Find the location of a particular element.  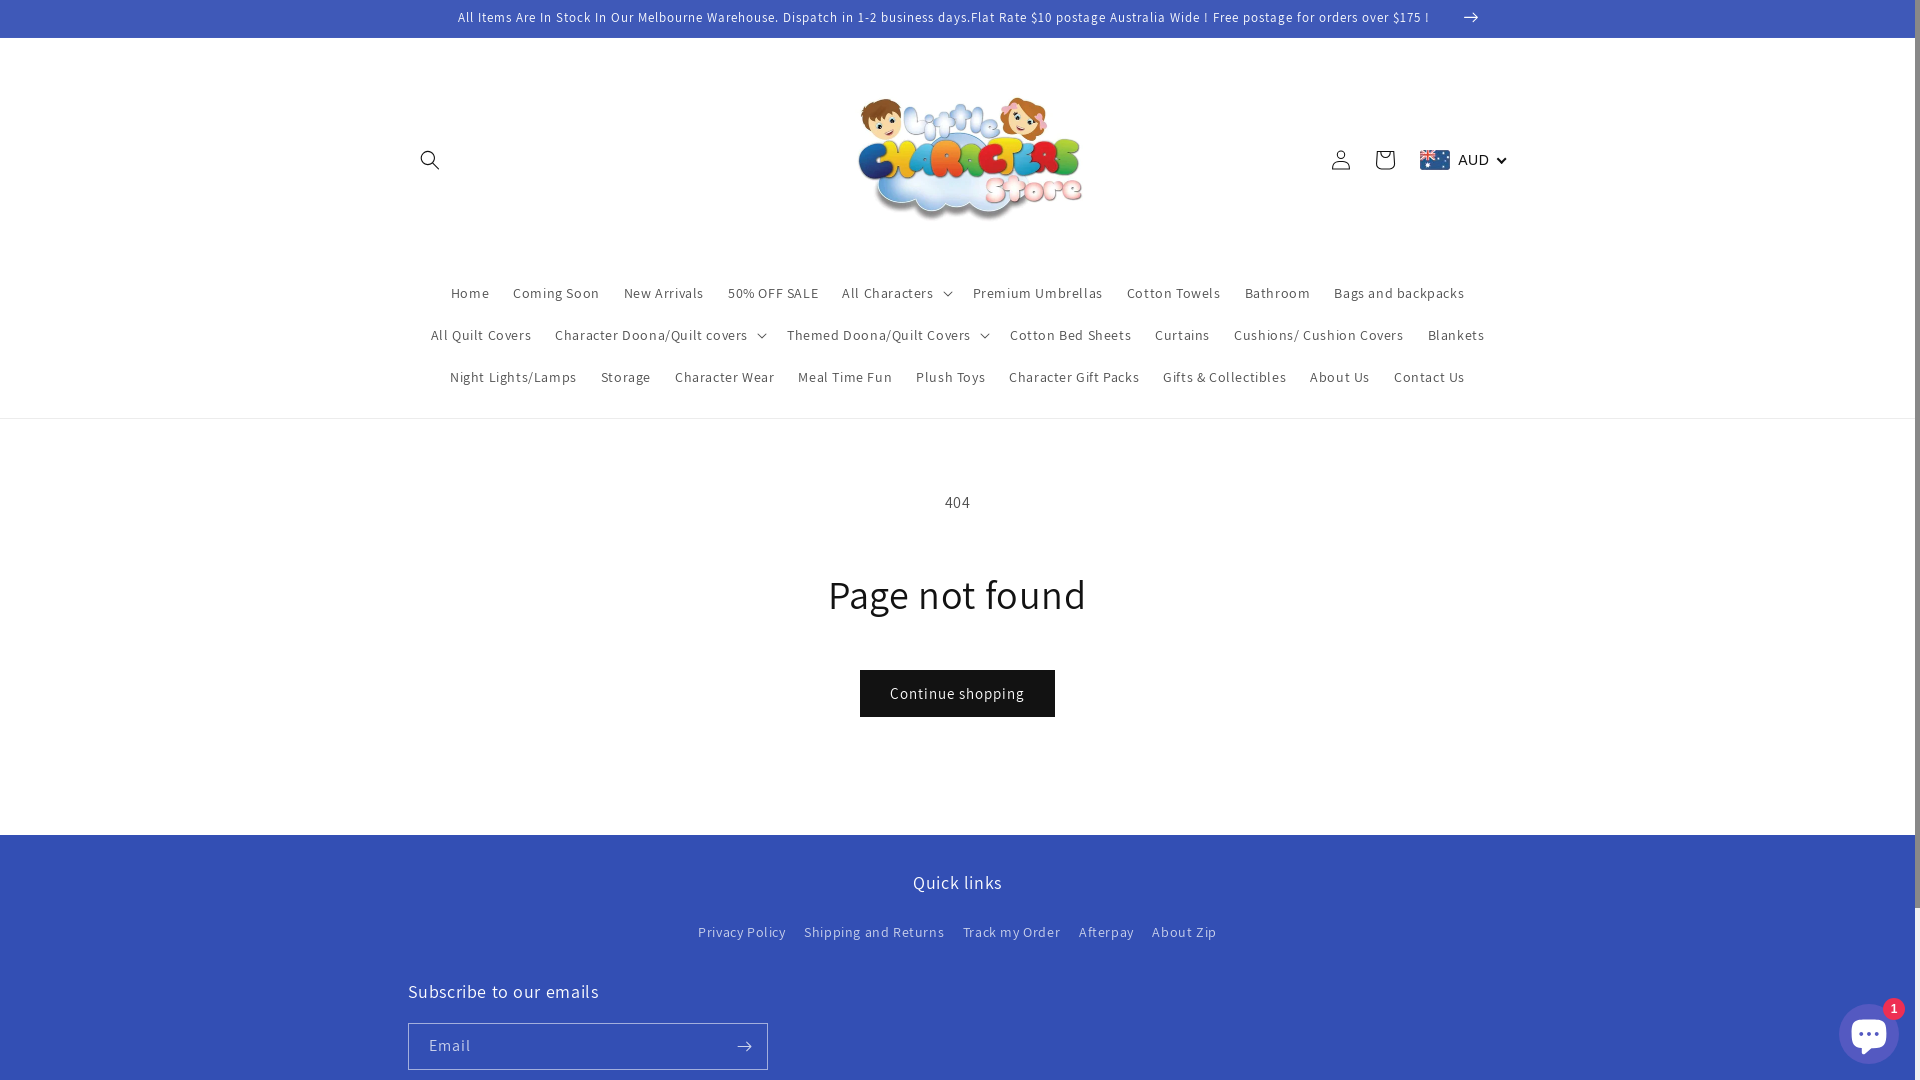

Continue shopping is located at coordinates (958, 694).